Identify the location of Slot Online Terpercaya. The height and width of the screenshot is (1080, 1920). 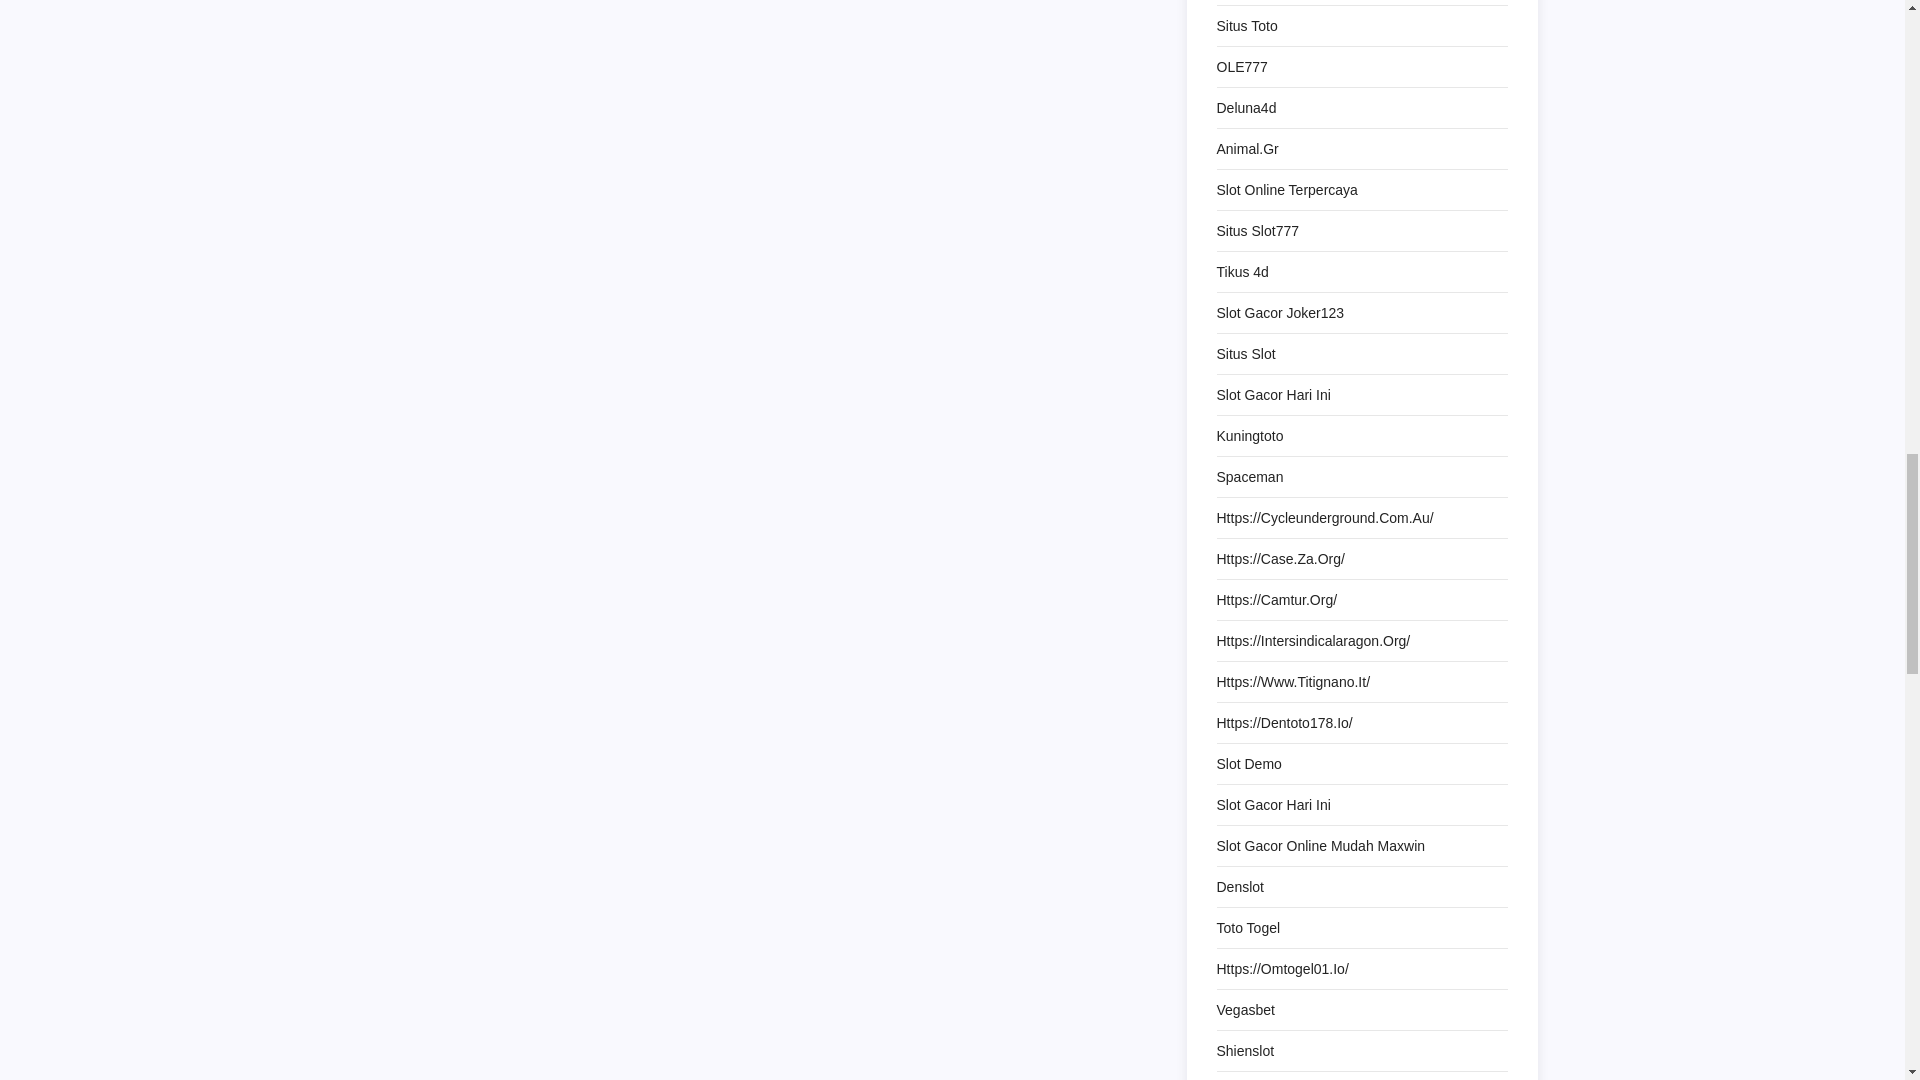
(1286, 190).